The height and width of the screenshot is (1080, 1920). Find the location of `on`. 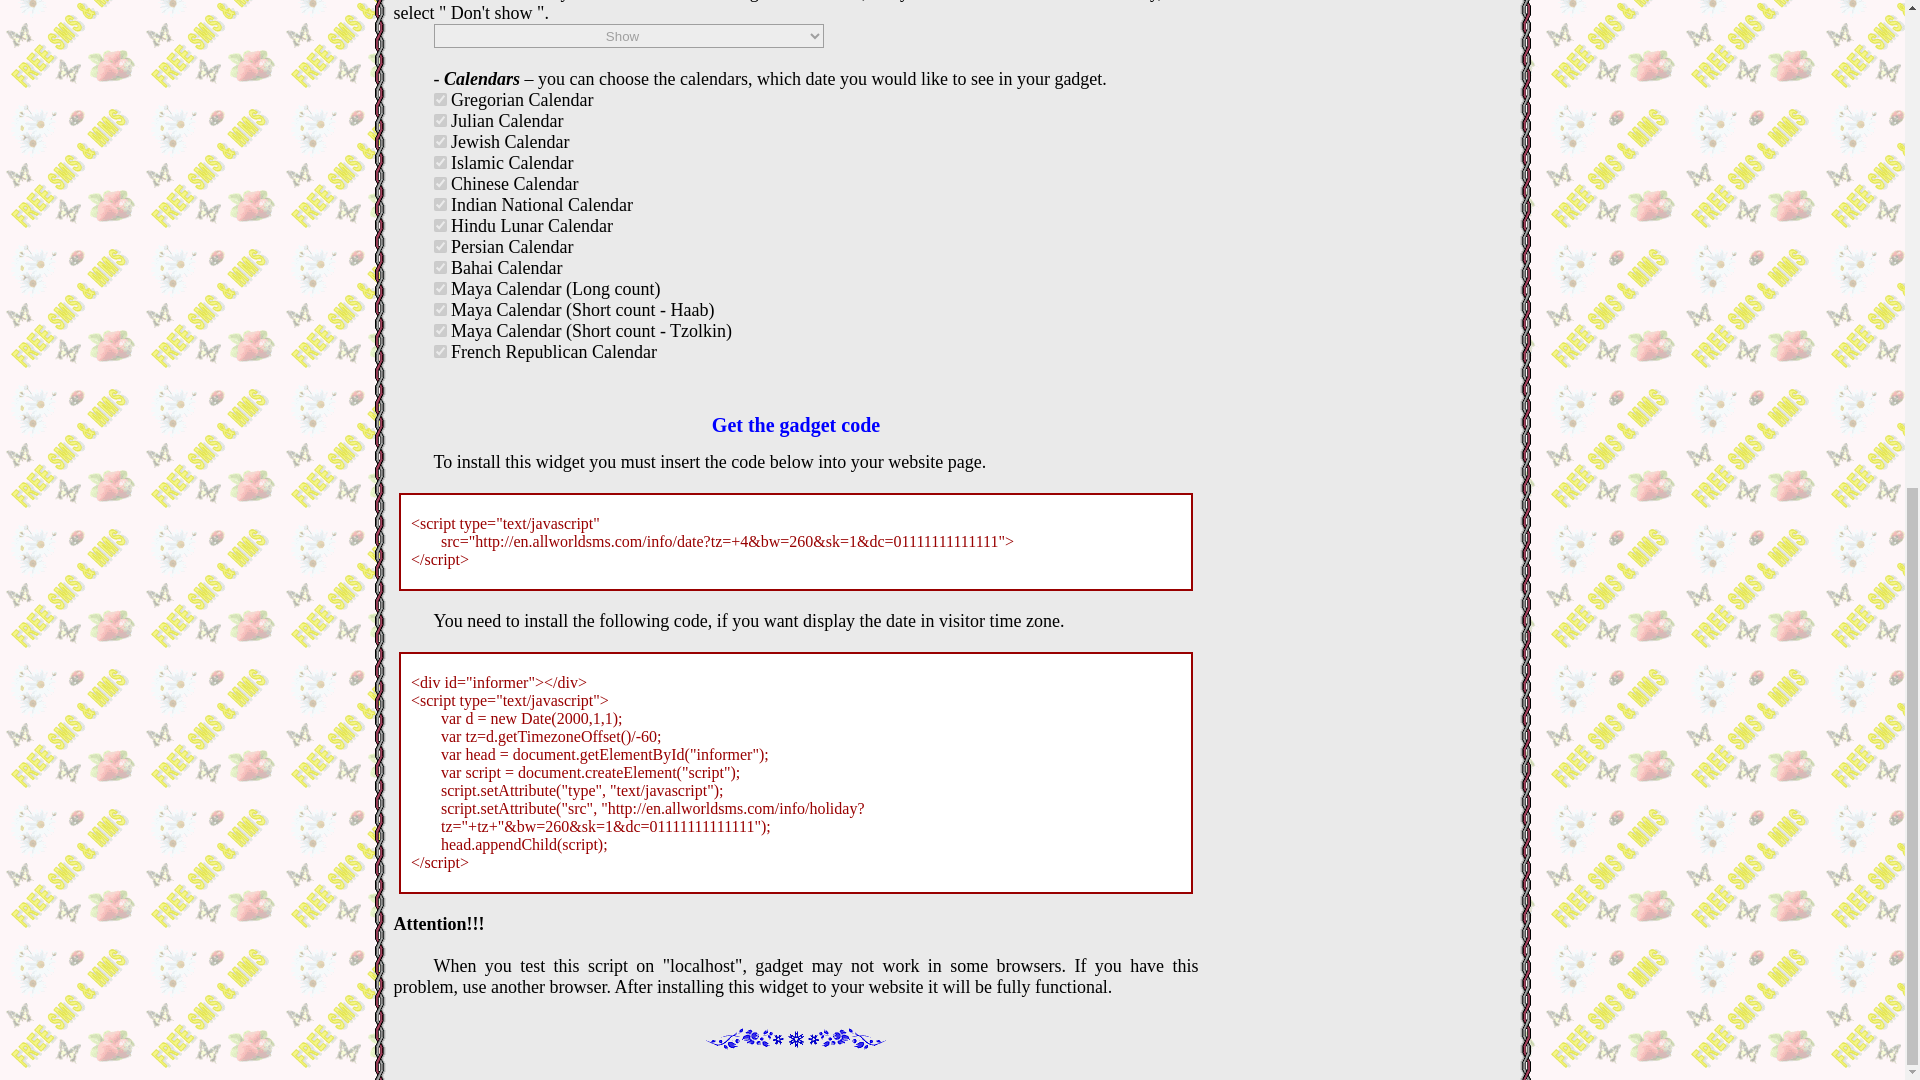

on is located at coordinates (440, 184).